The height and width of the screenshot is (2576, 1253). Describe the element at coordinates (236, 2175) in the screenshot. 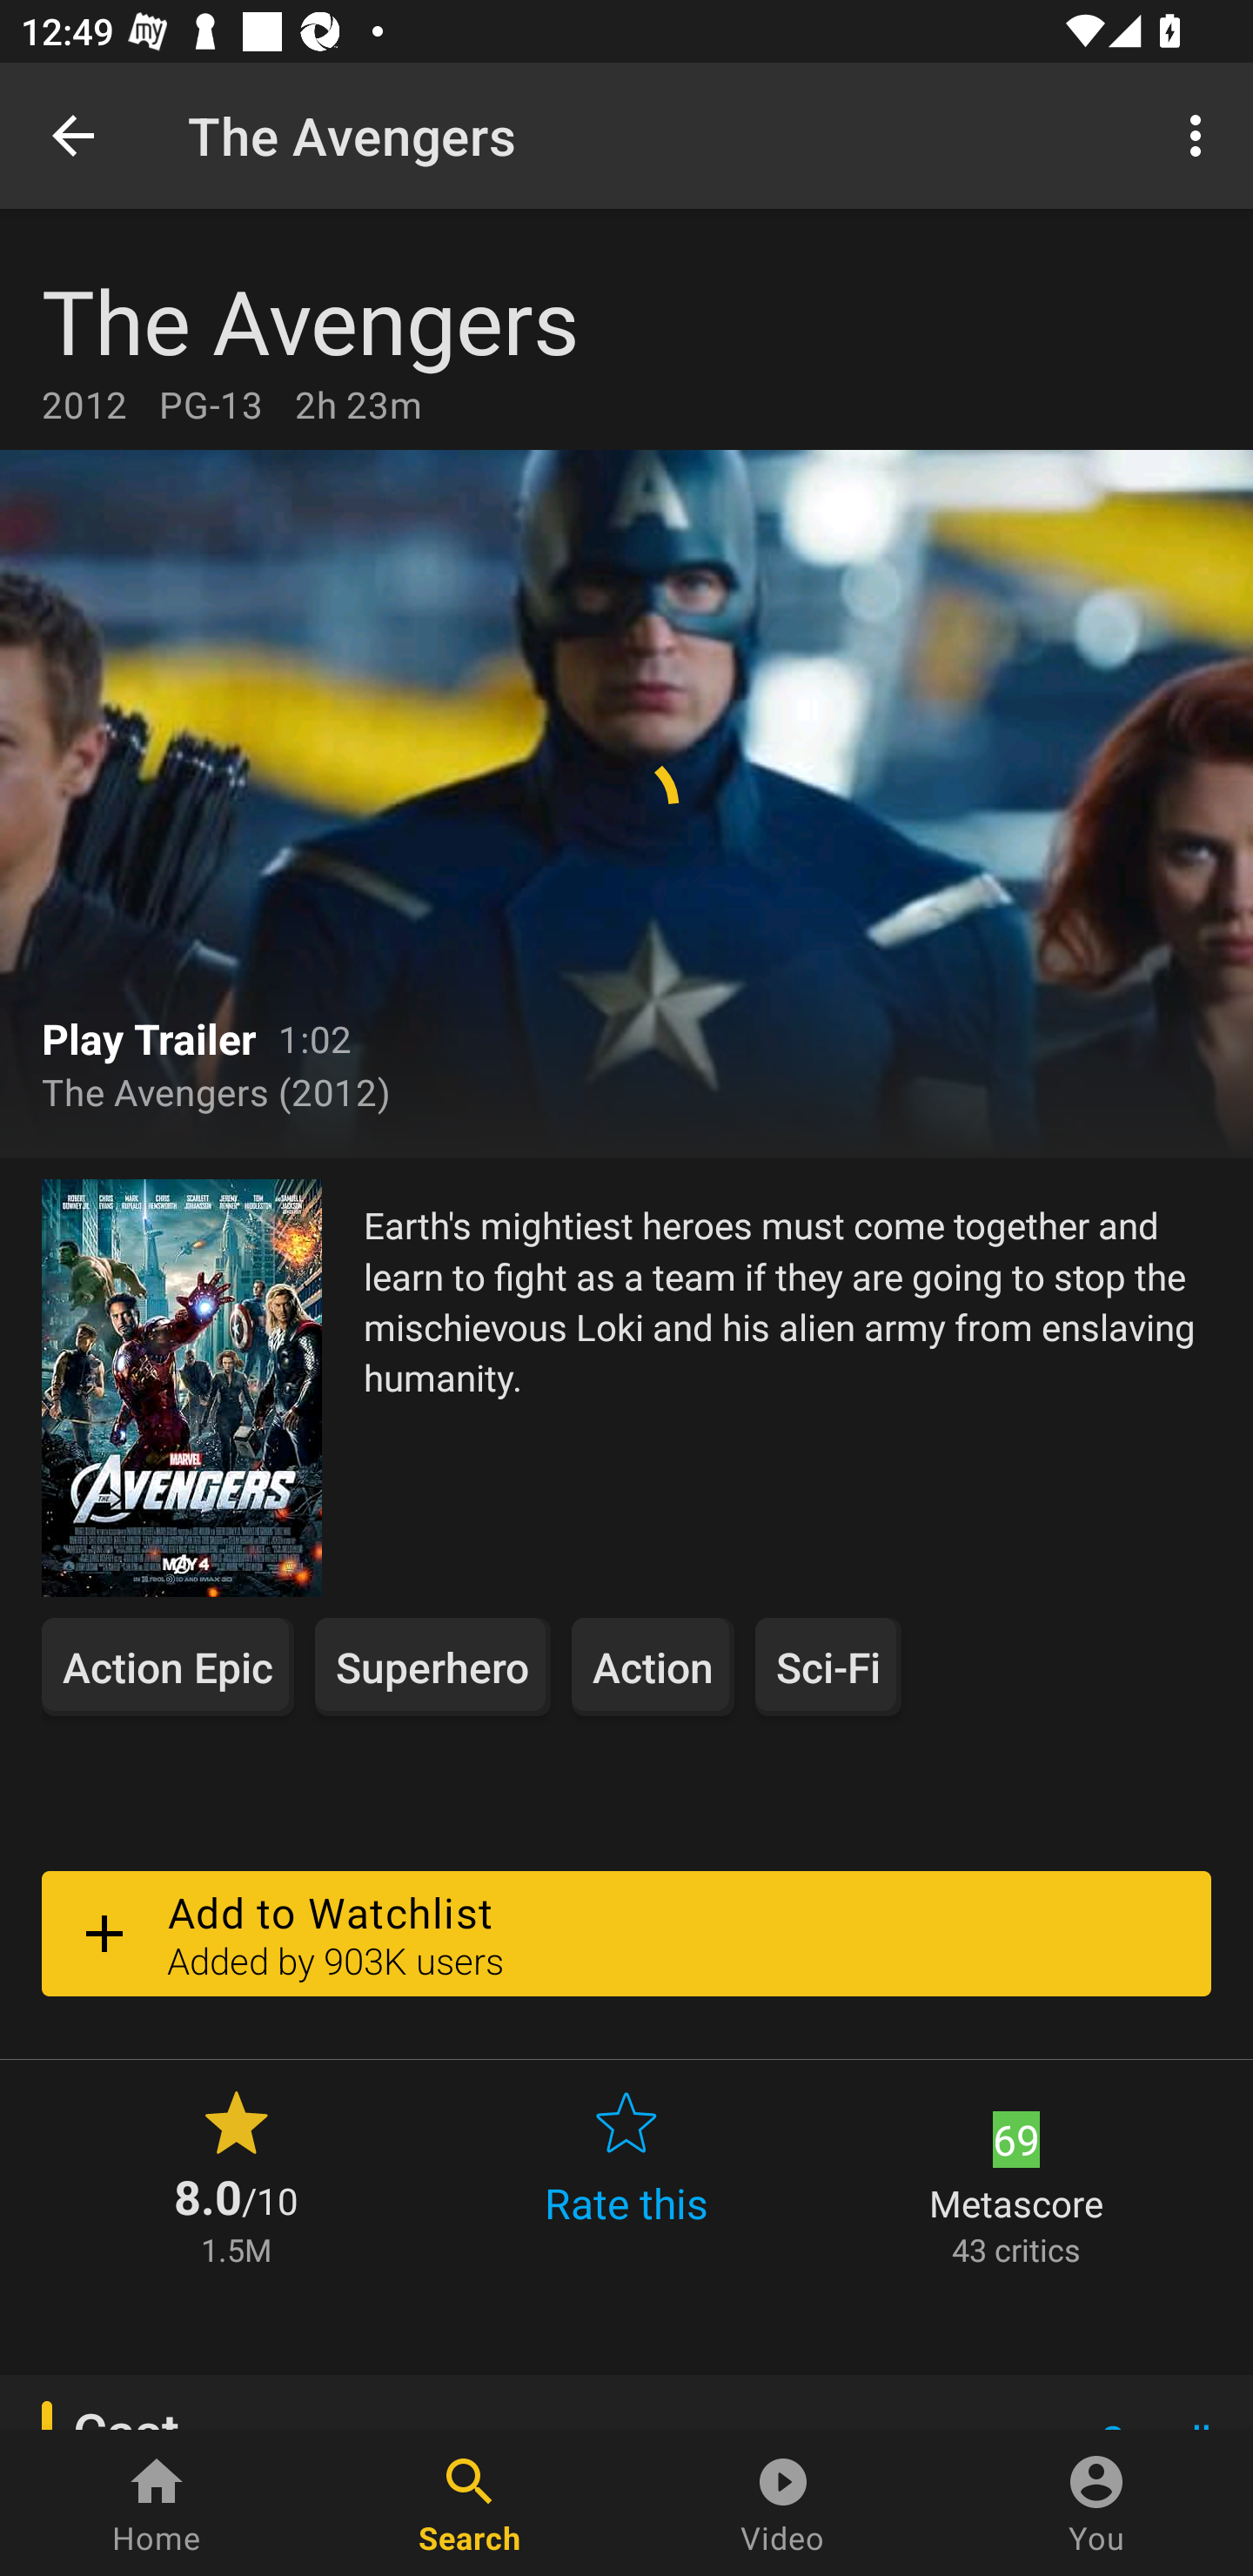

I see `8.0 /10 1.5M` at that location.